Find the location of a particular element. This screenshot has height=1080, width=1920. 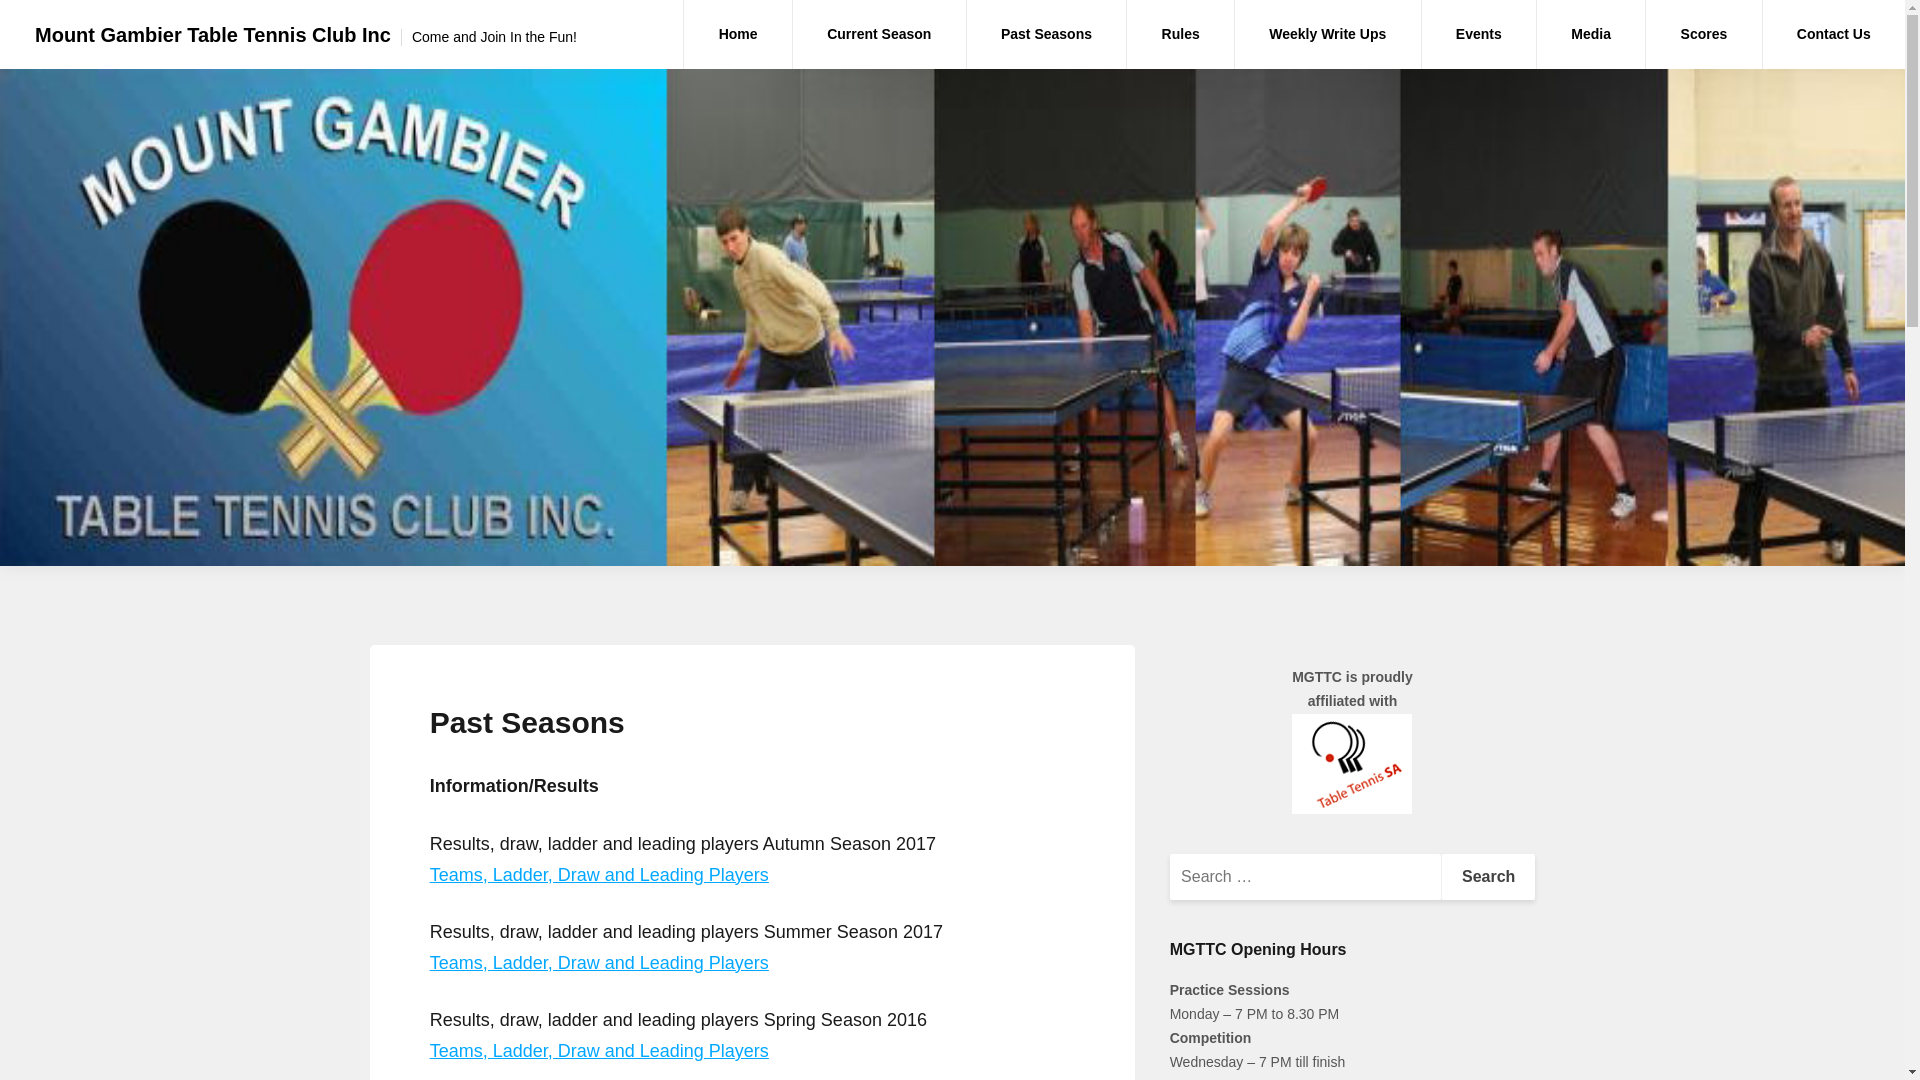

Home is located at coordinates (738, 34).